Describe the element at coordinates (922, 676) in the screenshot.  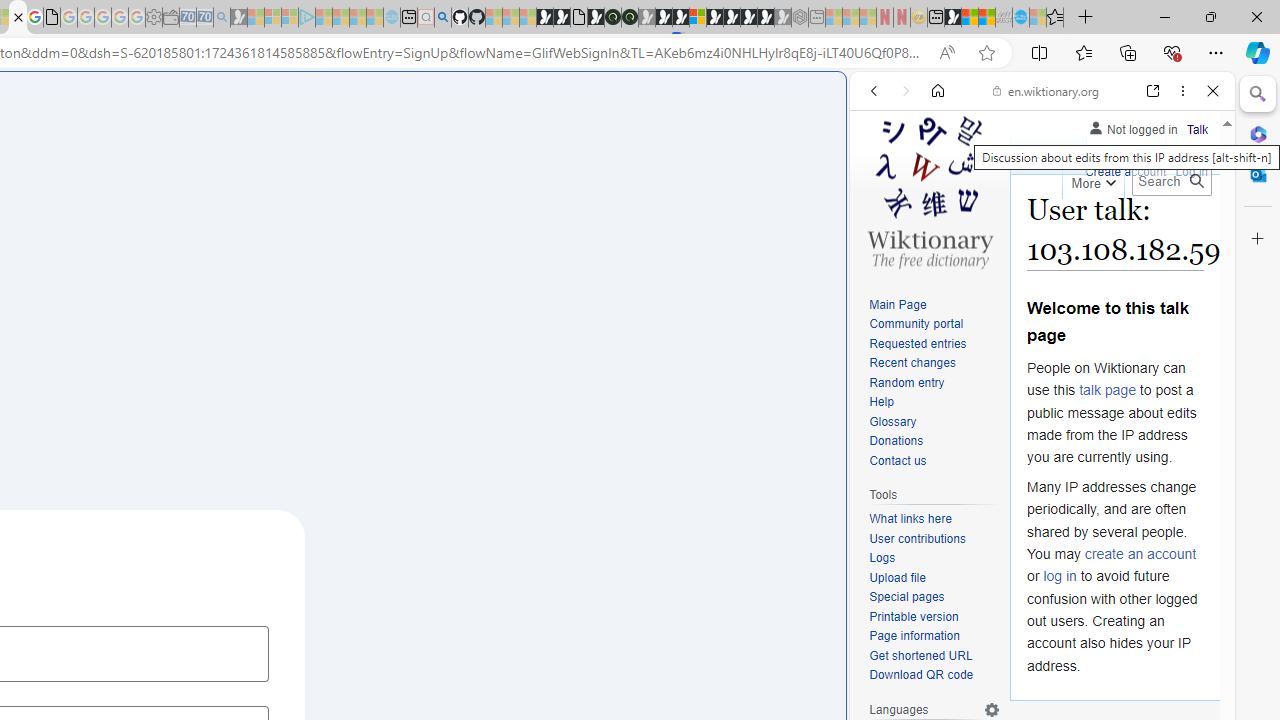
I see `Download QR code` at that location.